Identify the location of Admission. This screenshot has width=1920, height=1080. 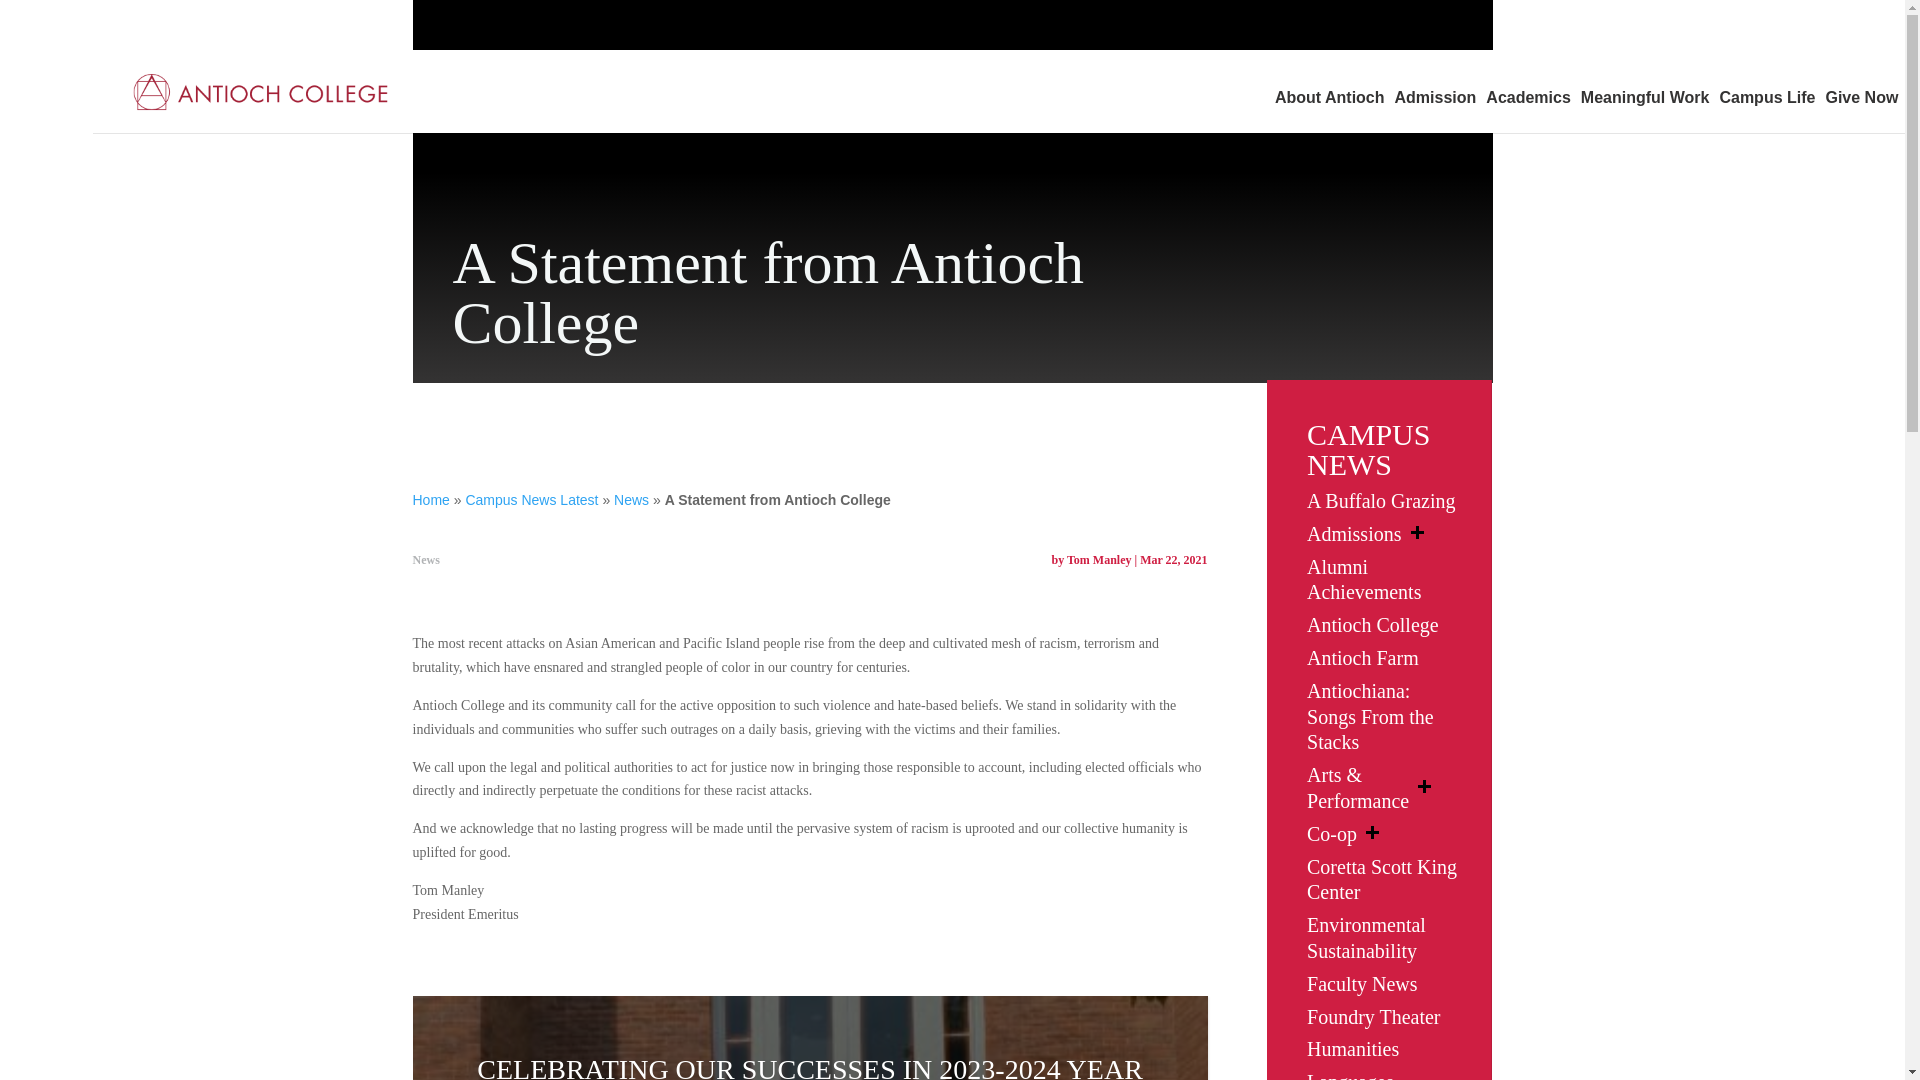
(1435, 108).